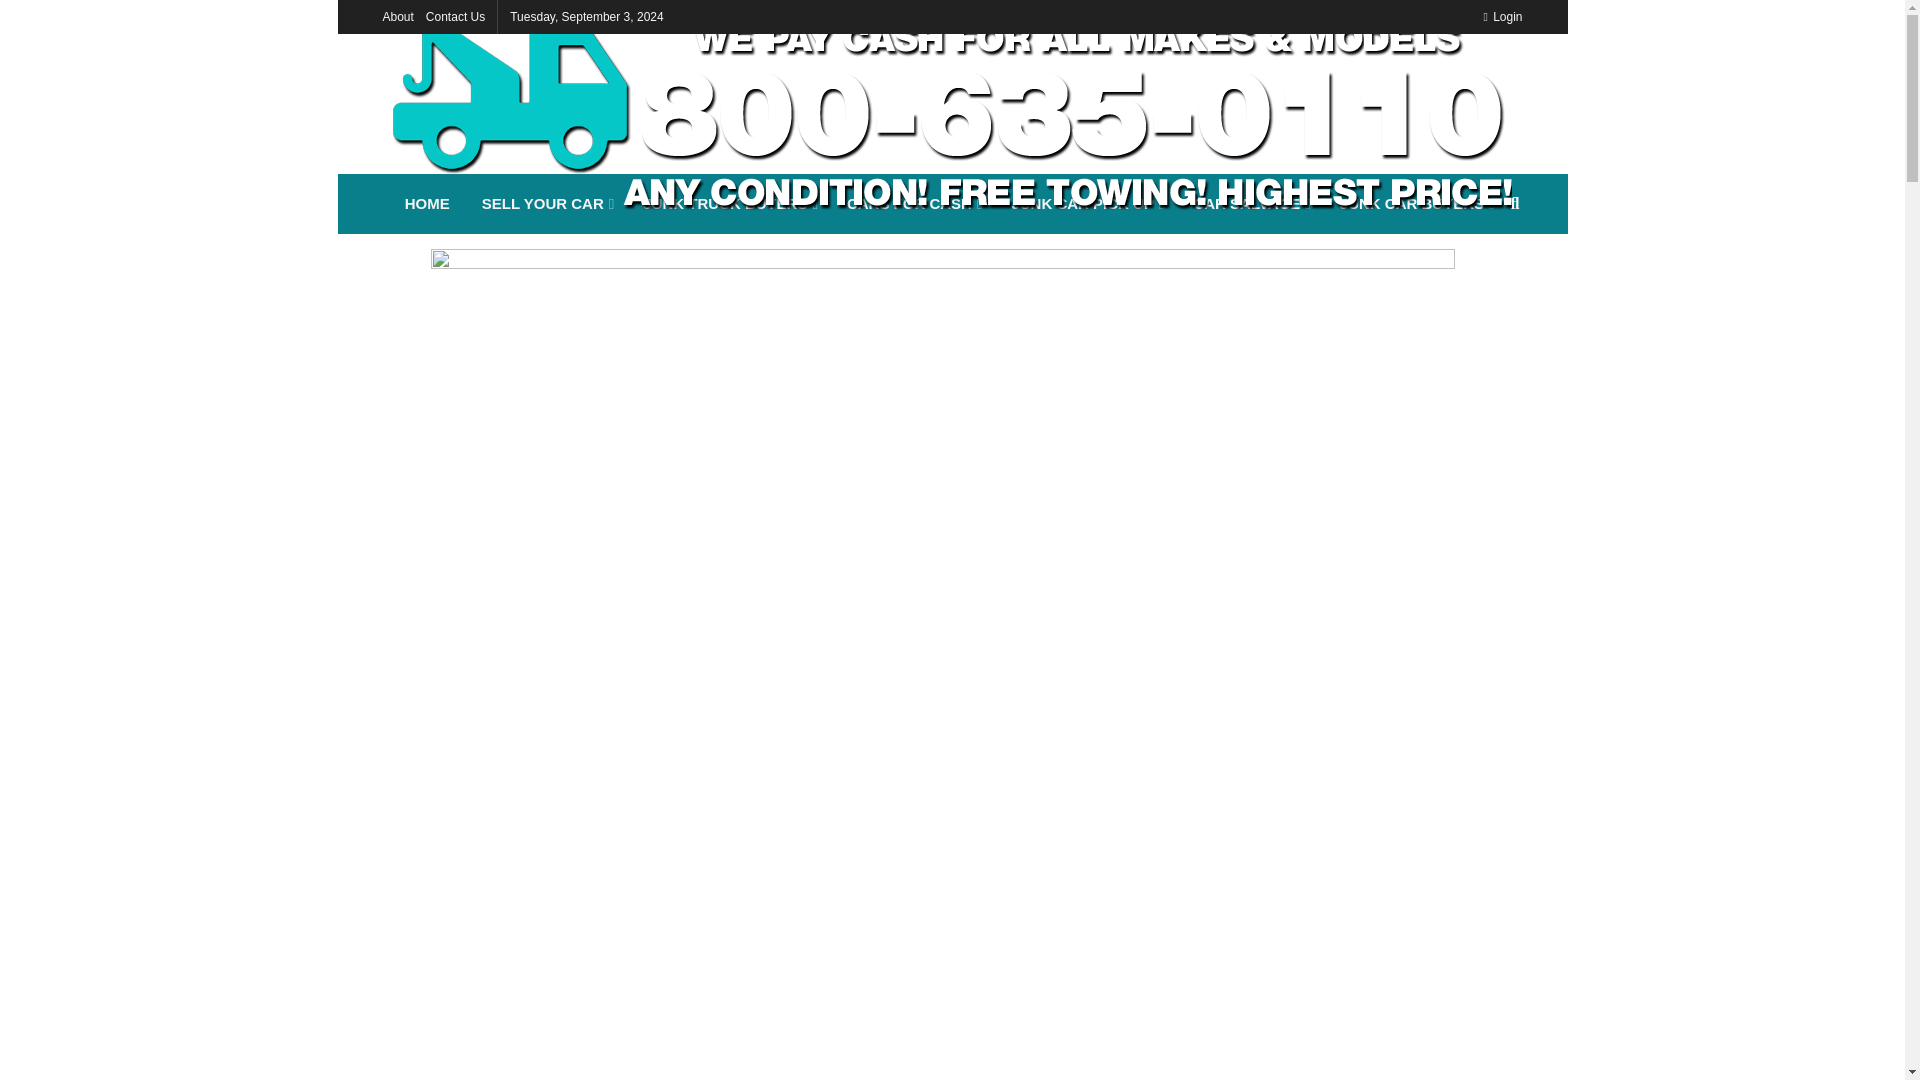  I want to click on CAR SALVAGE, so click(1249, 204).